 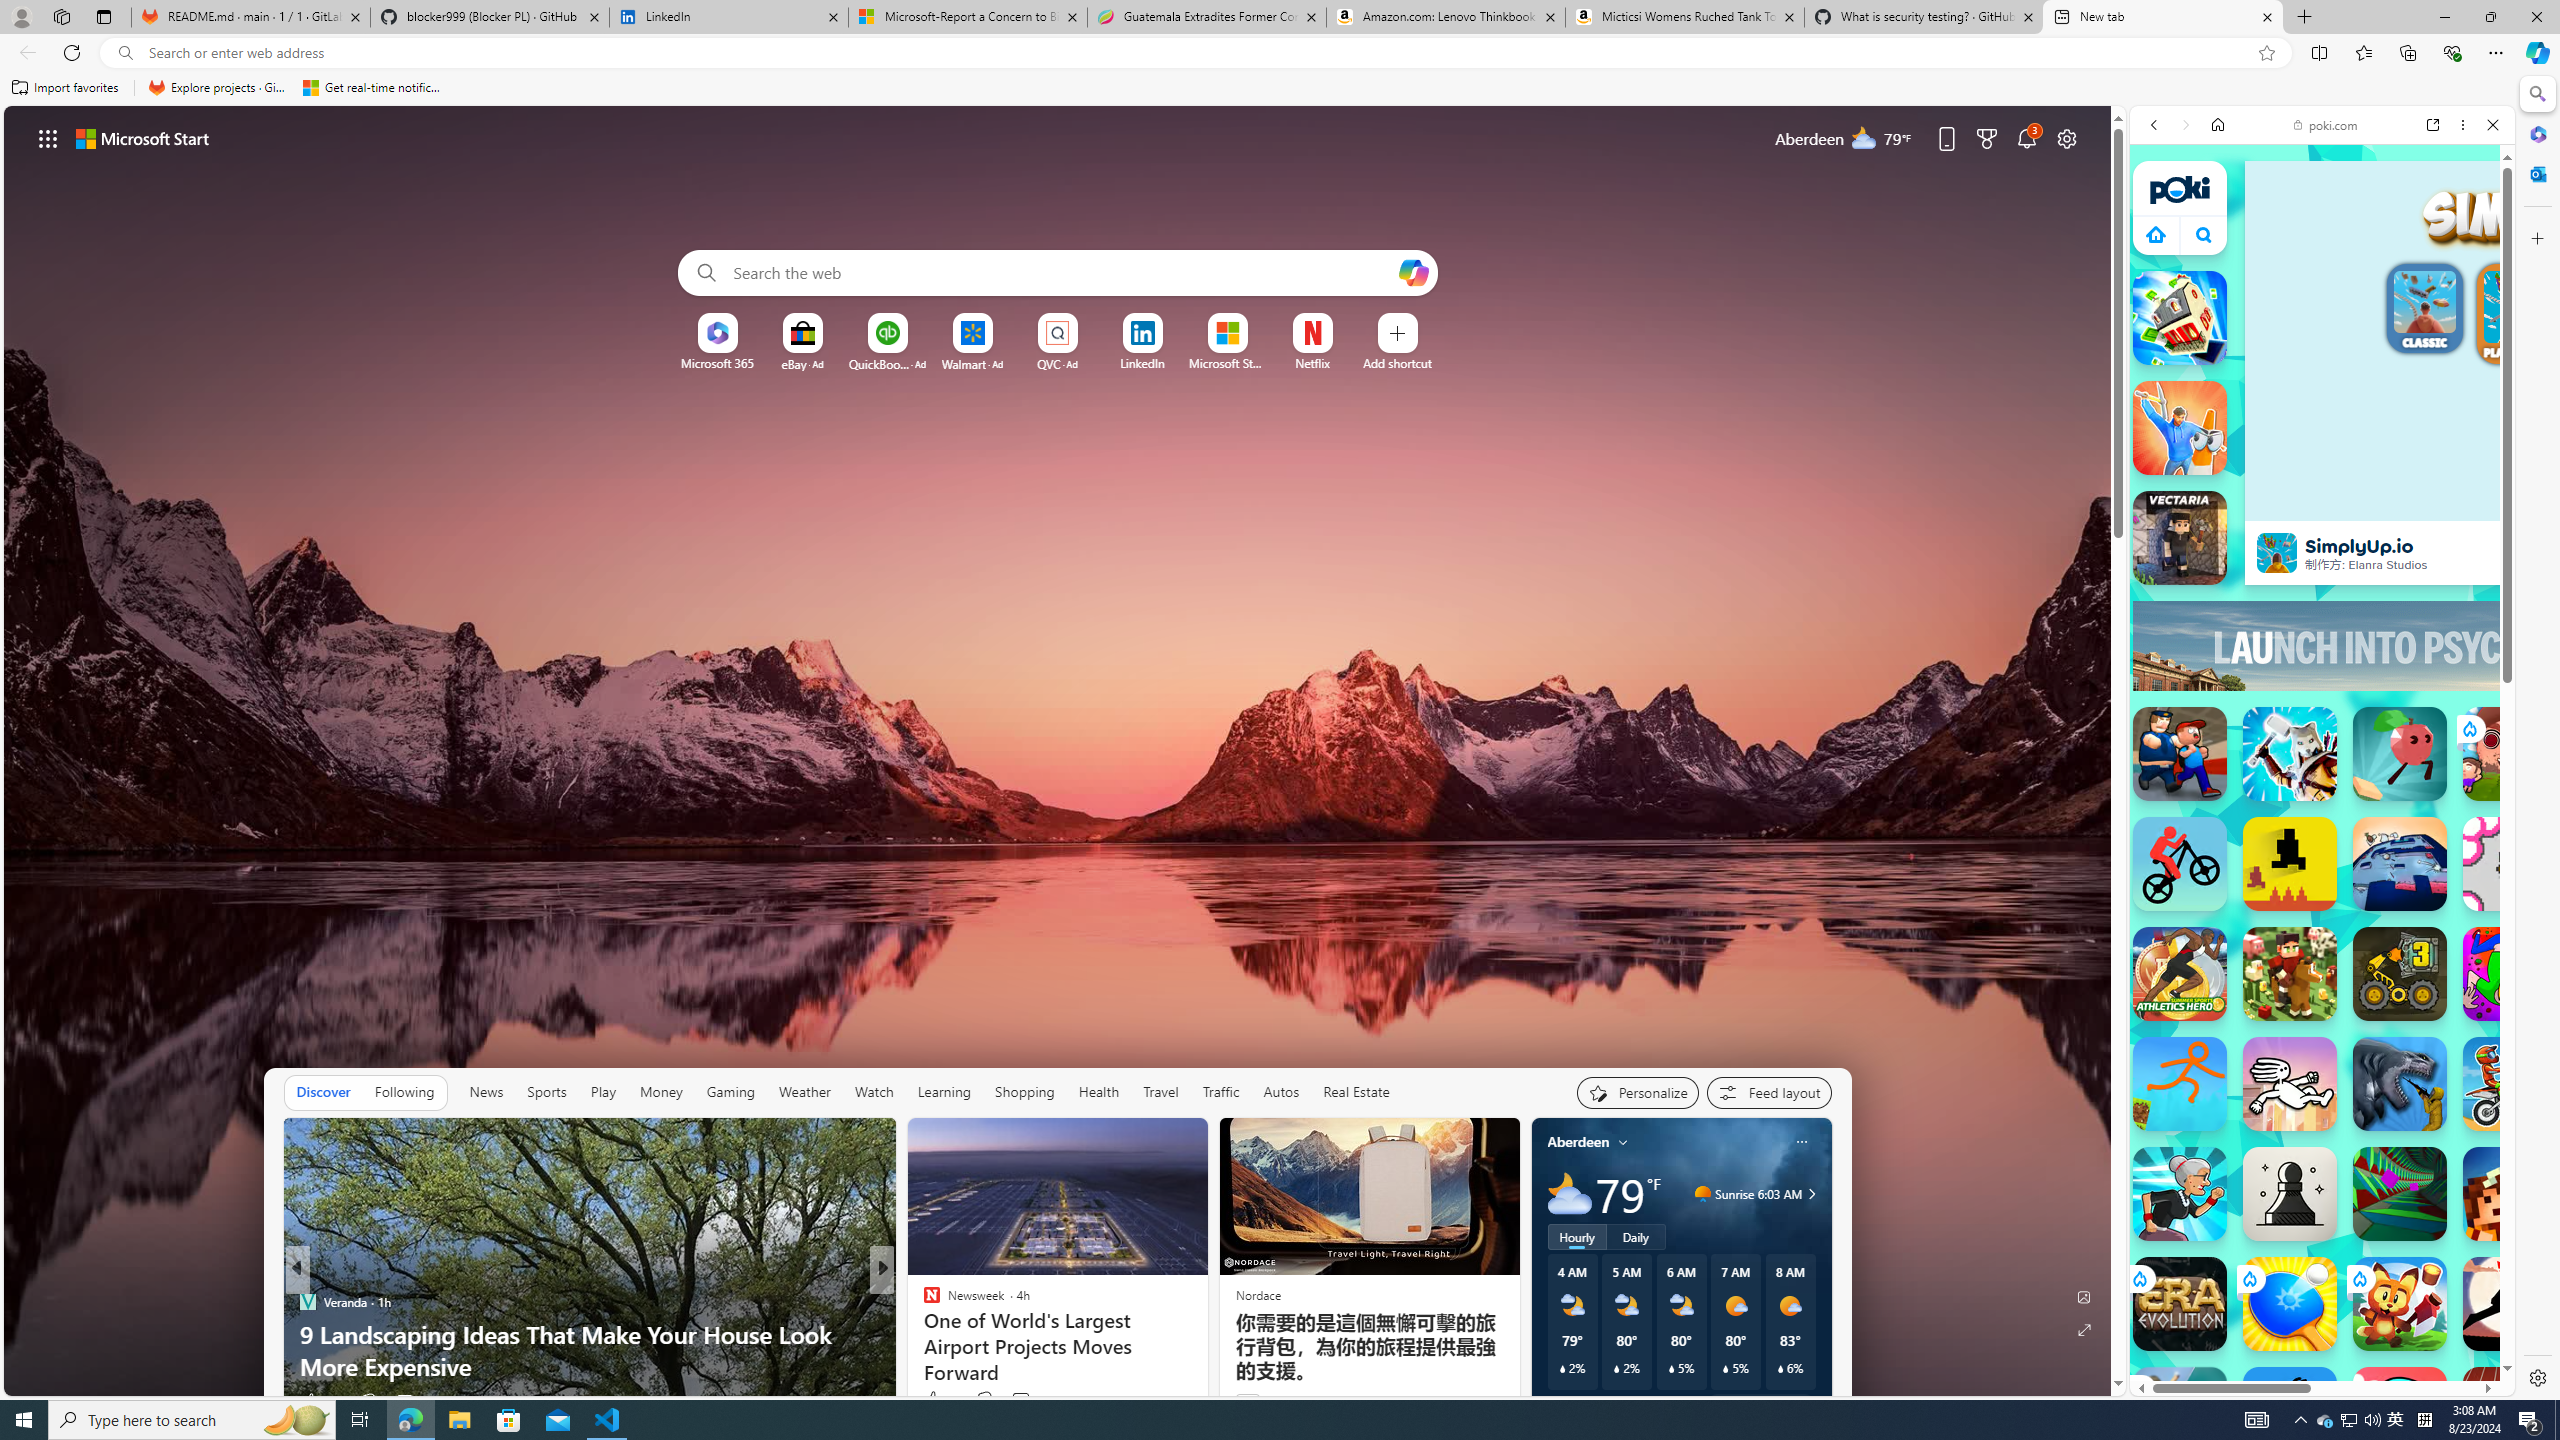 What do you see at coordinates (2290, 974) in the screenshot?
I see `Apple Knight: Farmers Market` at bounding box center [2290, 974].